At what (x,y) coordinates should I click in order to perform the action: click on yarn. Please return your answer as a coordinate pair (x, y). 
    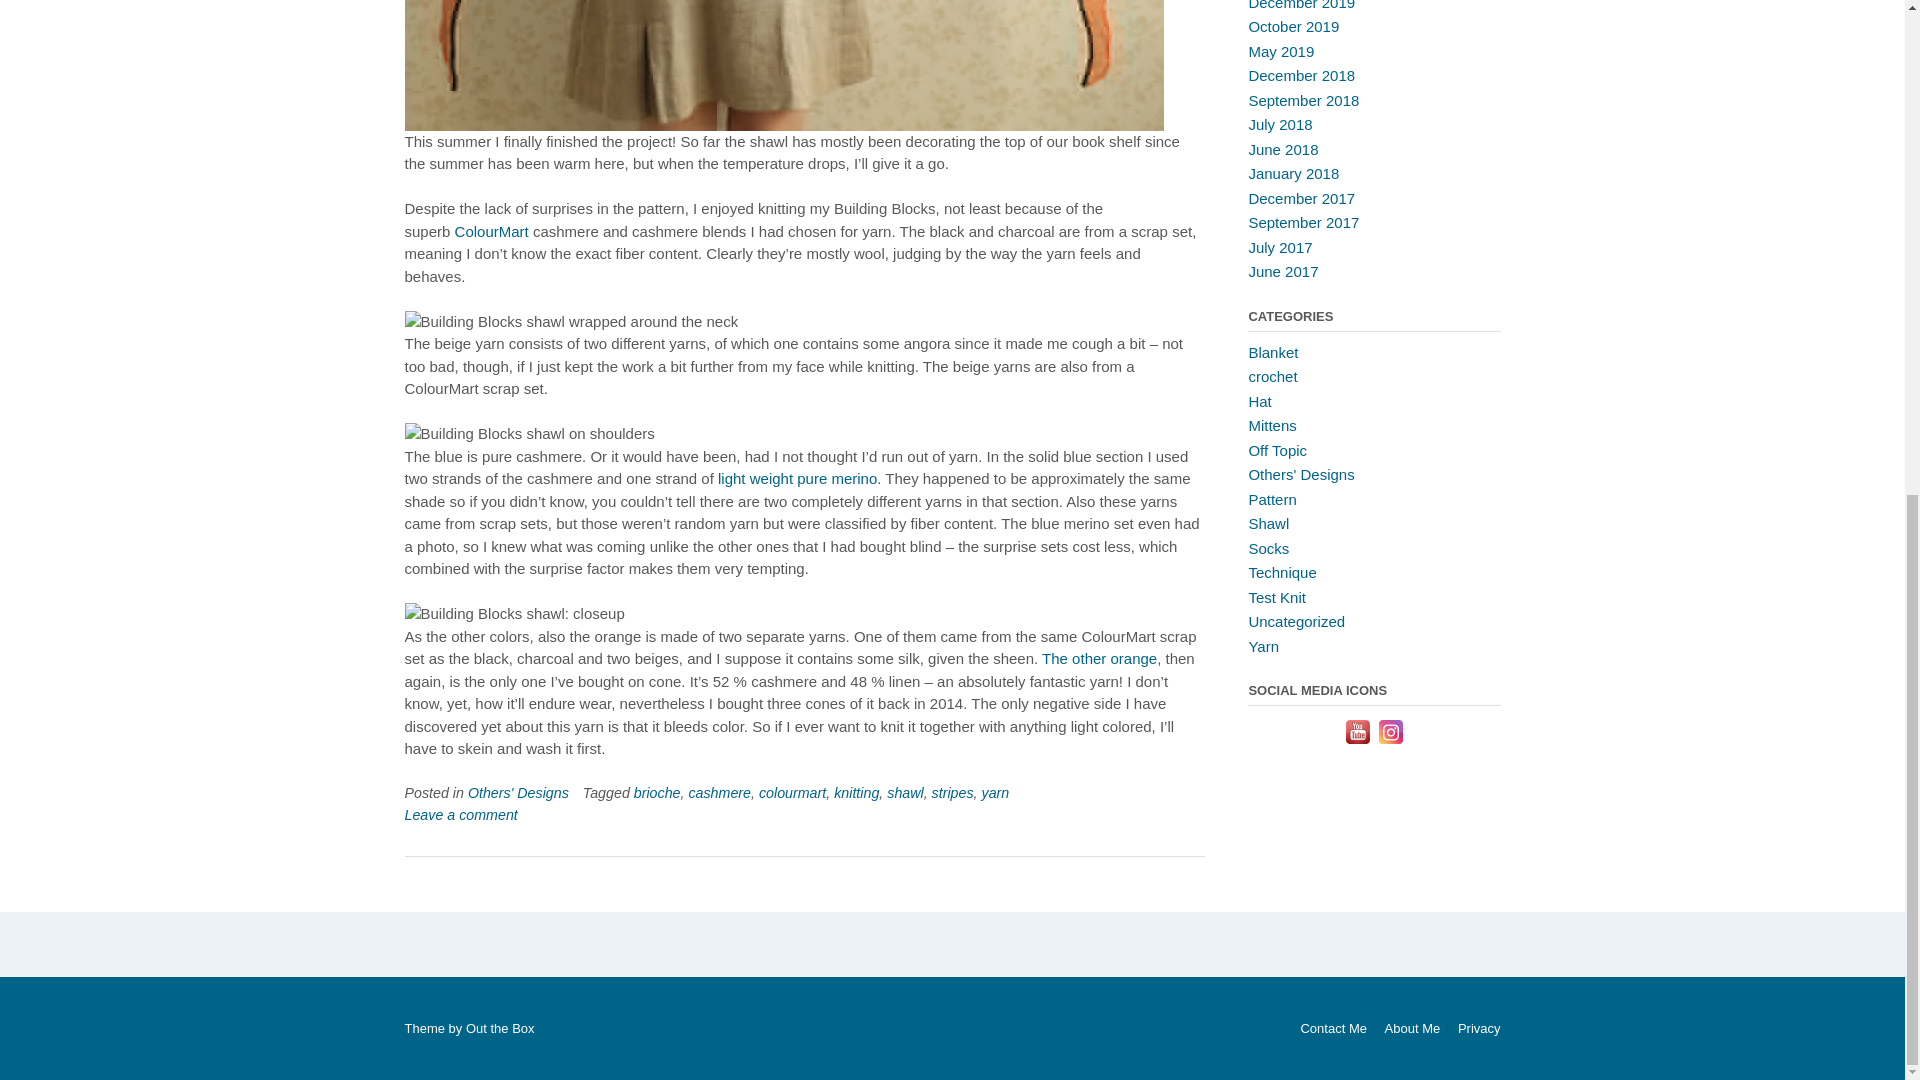
    Looking at the image, I should click on (995, 793).